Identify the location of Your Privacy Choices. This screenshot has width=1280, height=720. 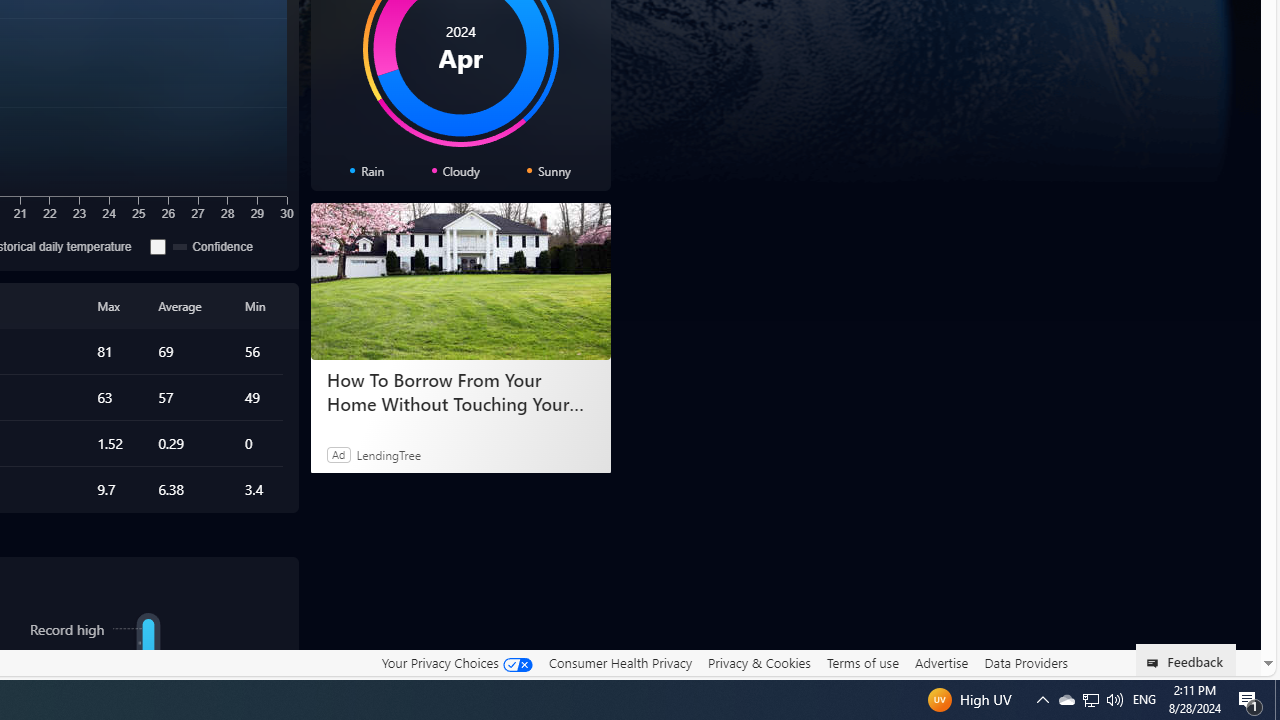
(456, 663).